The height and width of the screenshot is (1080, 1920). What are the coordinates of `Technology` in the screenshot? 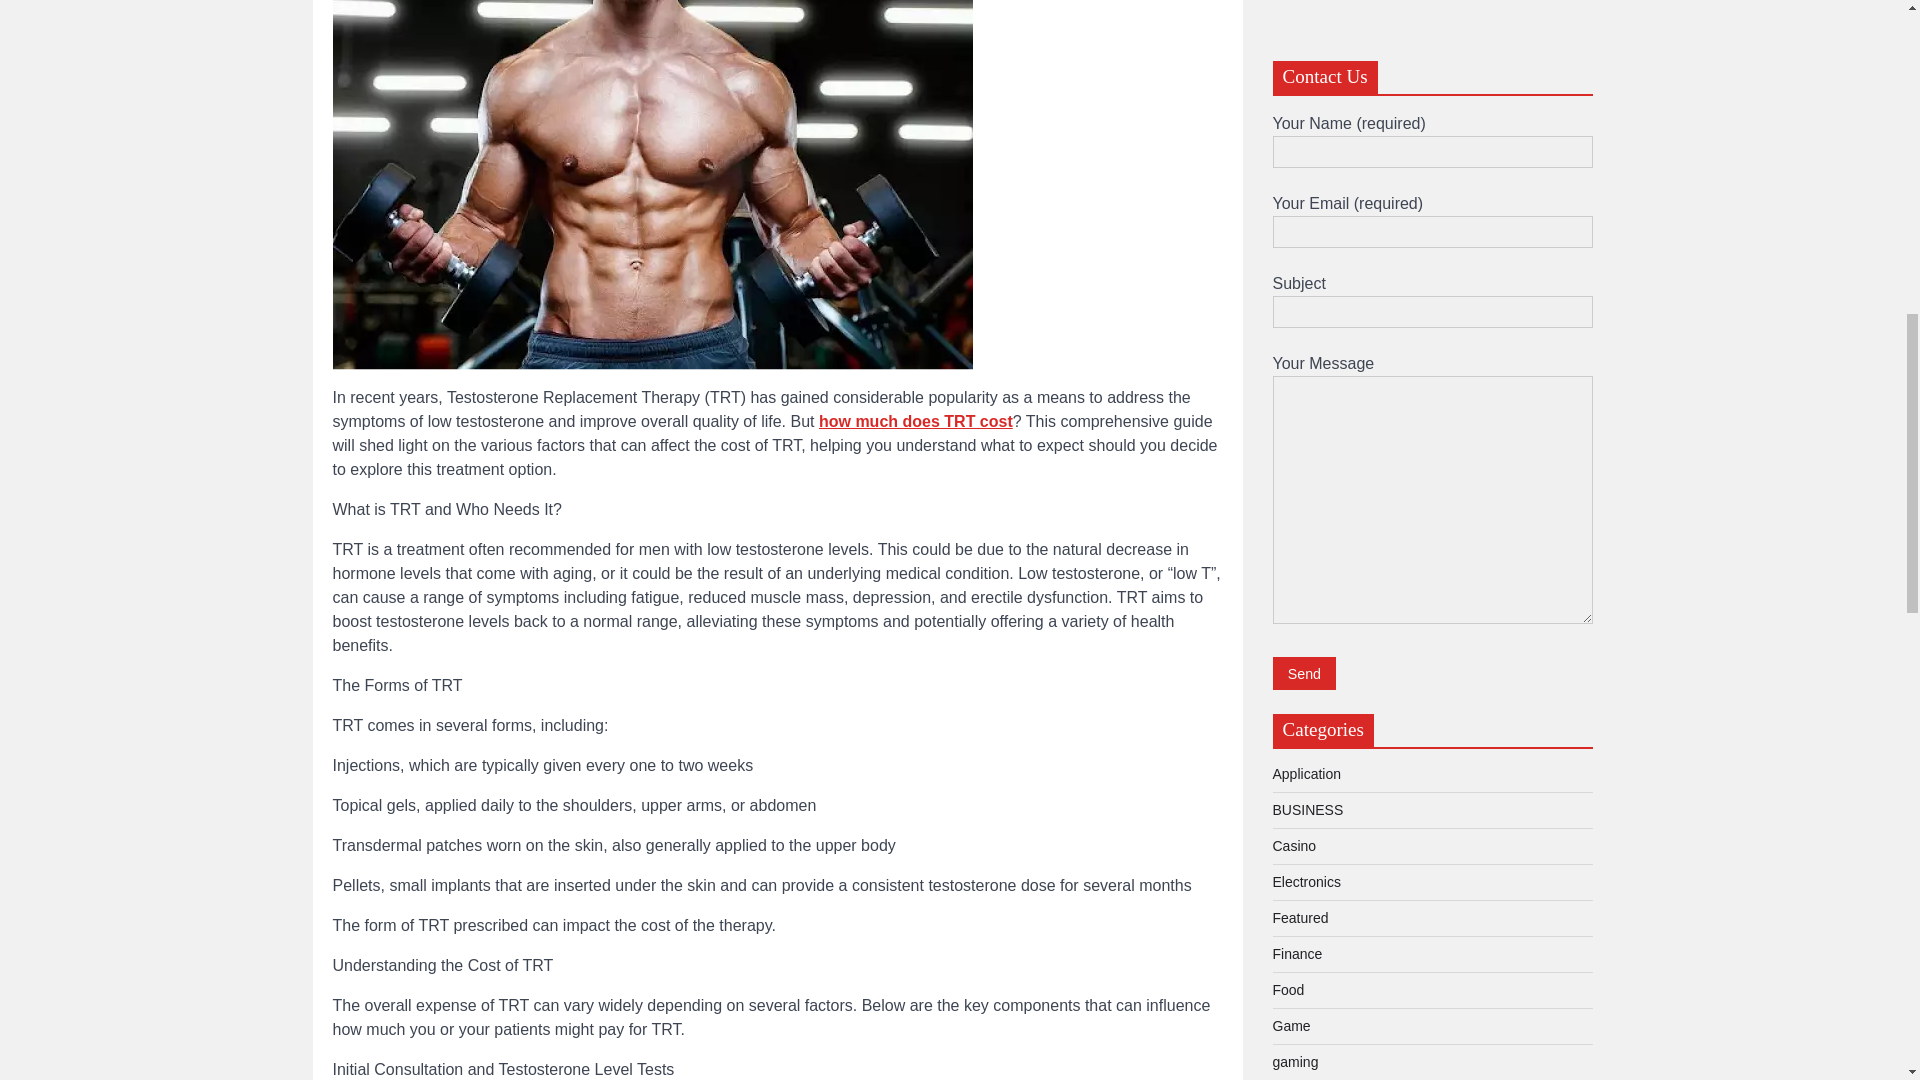 It's located at (1306, 404).